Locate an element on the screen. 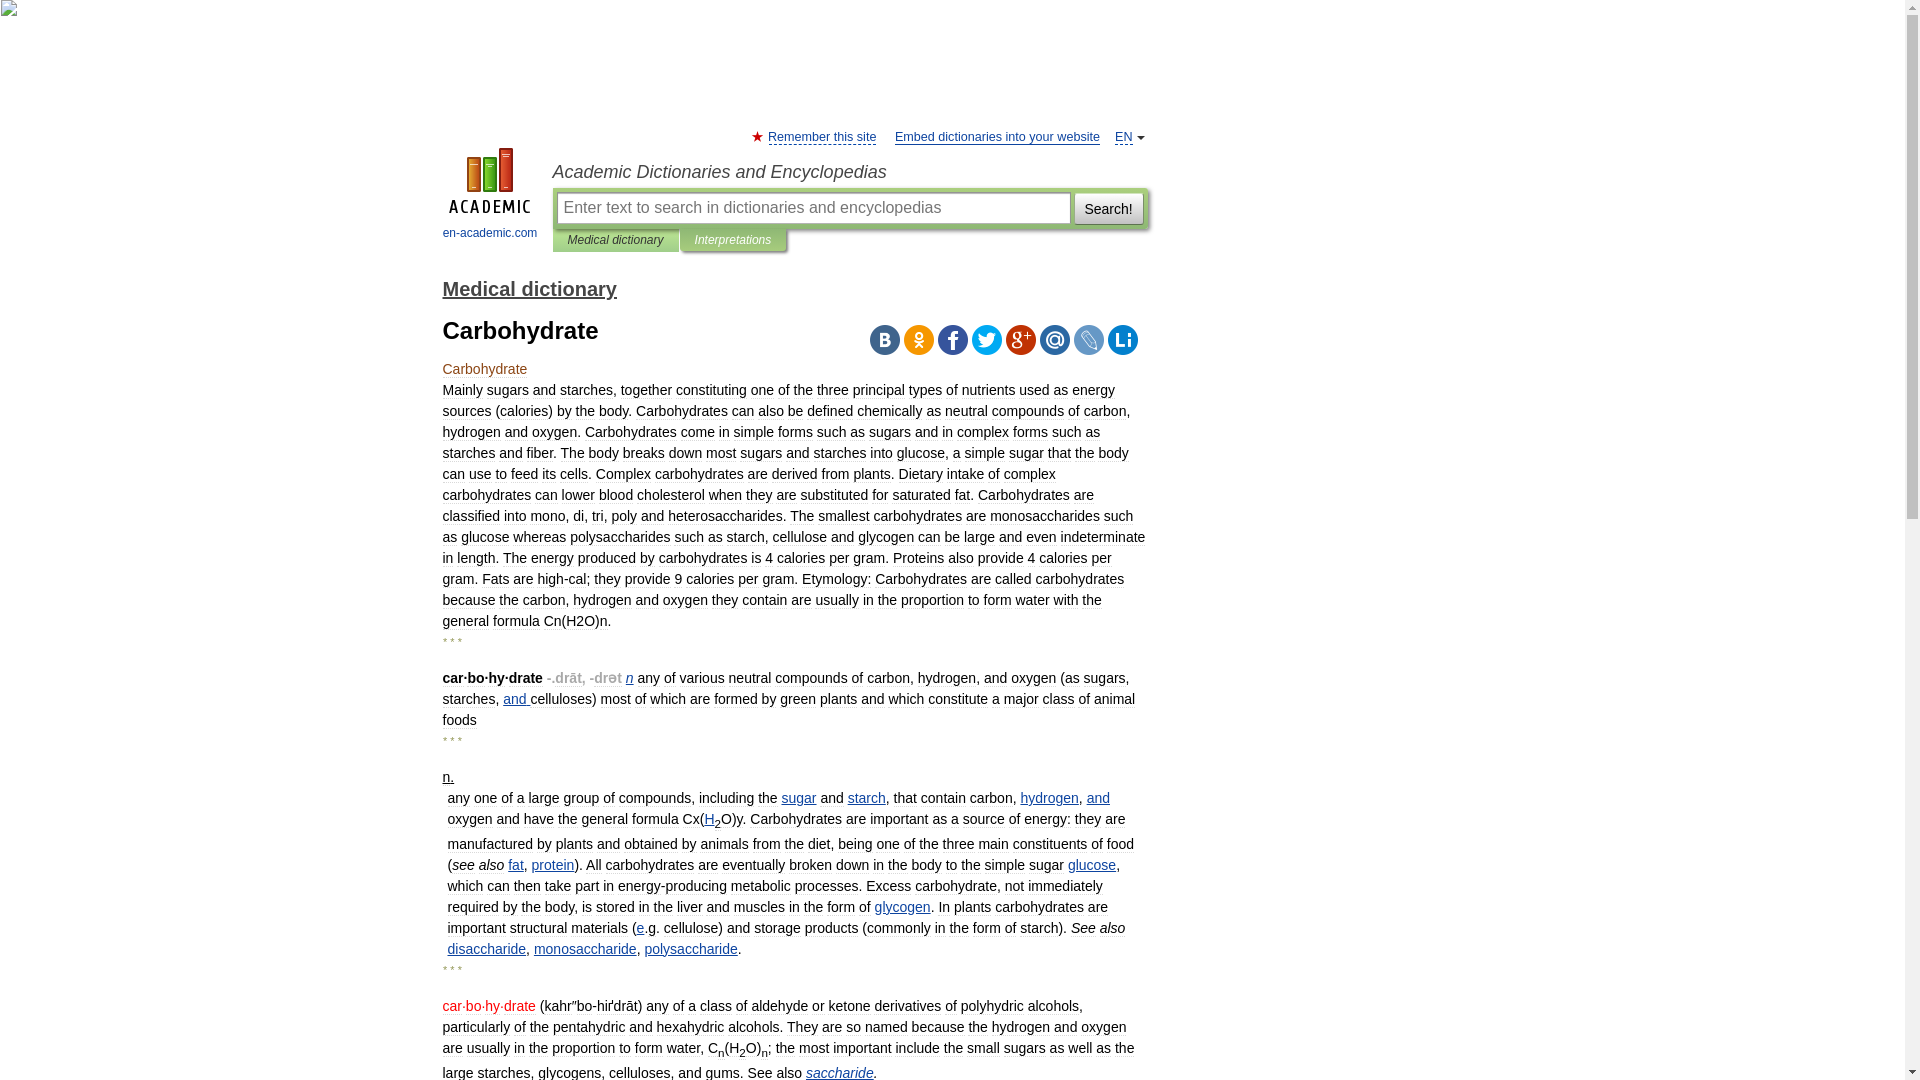  Medical dictionary is located at coordinates (528, 288).